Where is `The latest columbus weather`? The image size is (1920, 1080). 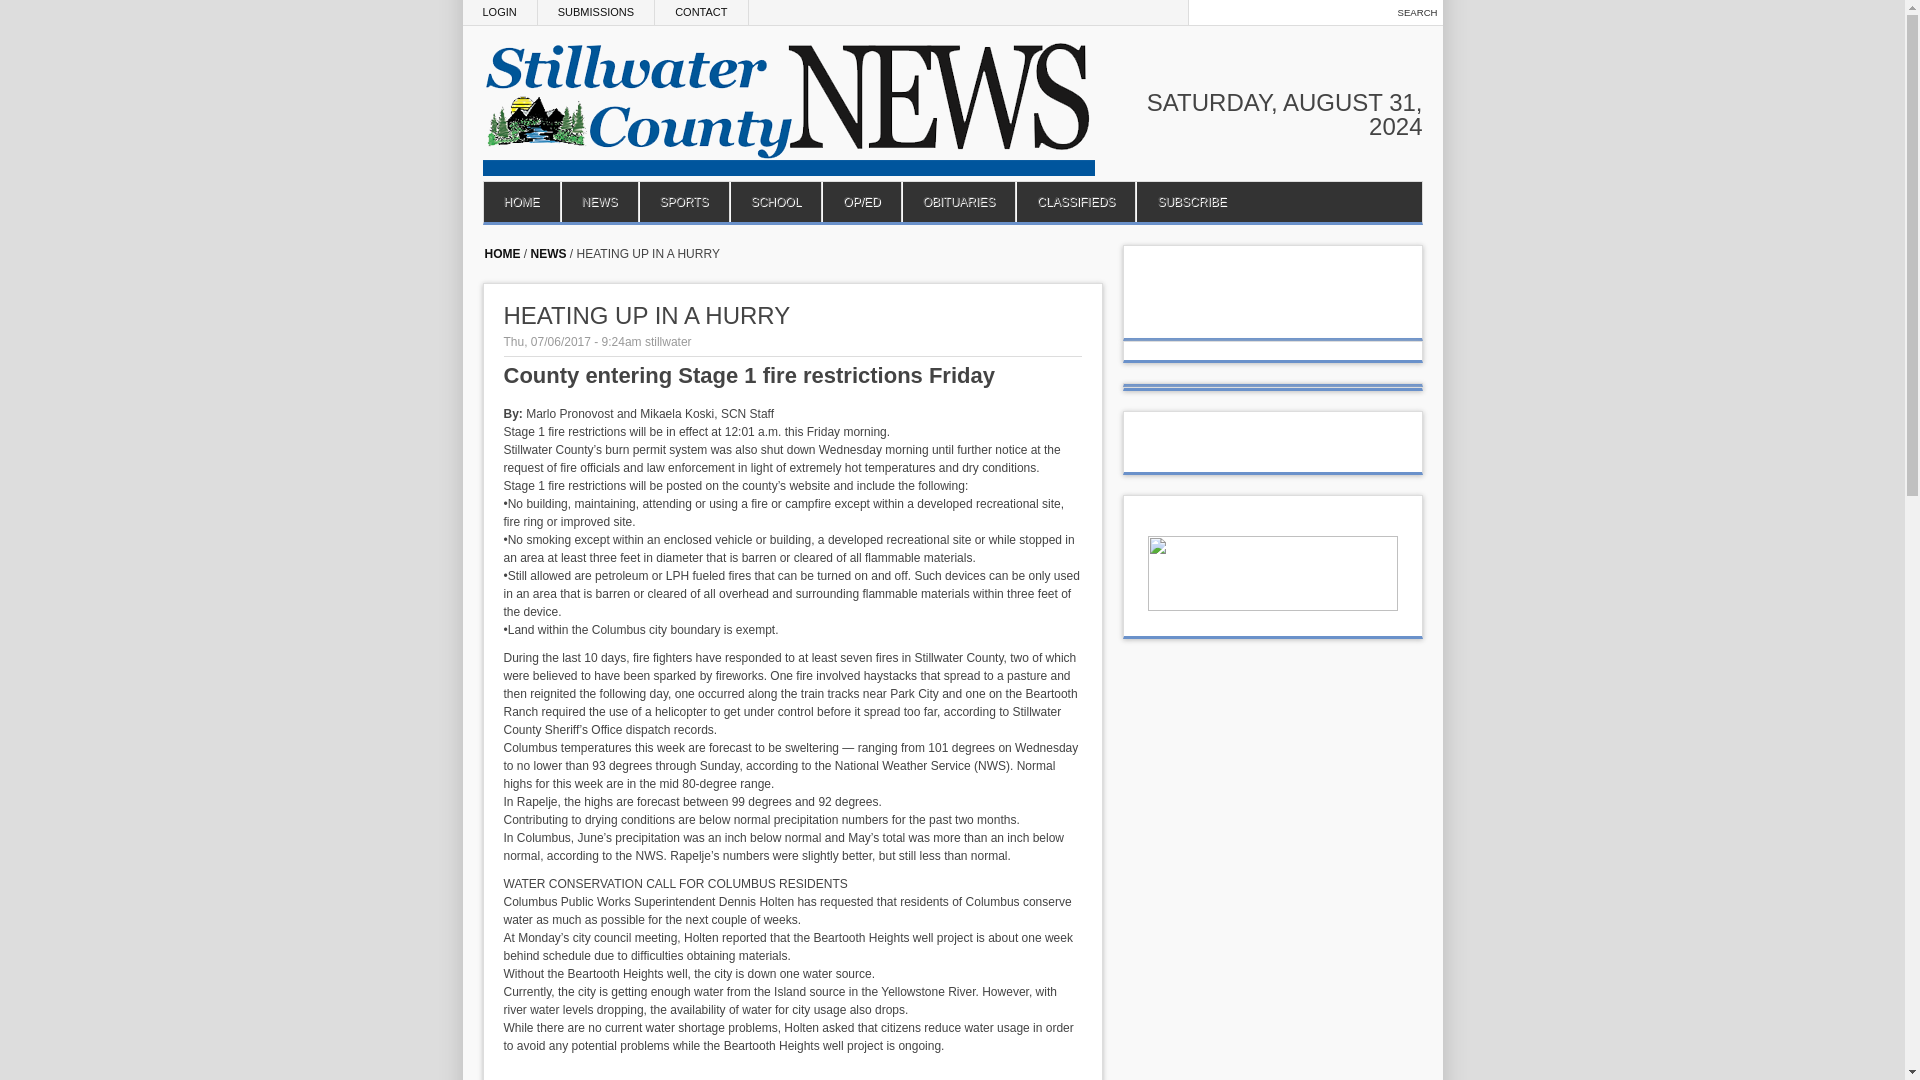
The latest columbus weather is located at coordinates (1272, 318).